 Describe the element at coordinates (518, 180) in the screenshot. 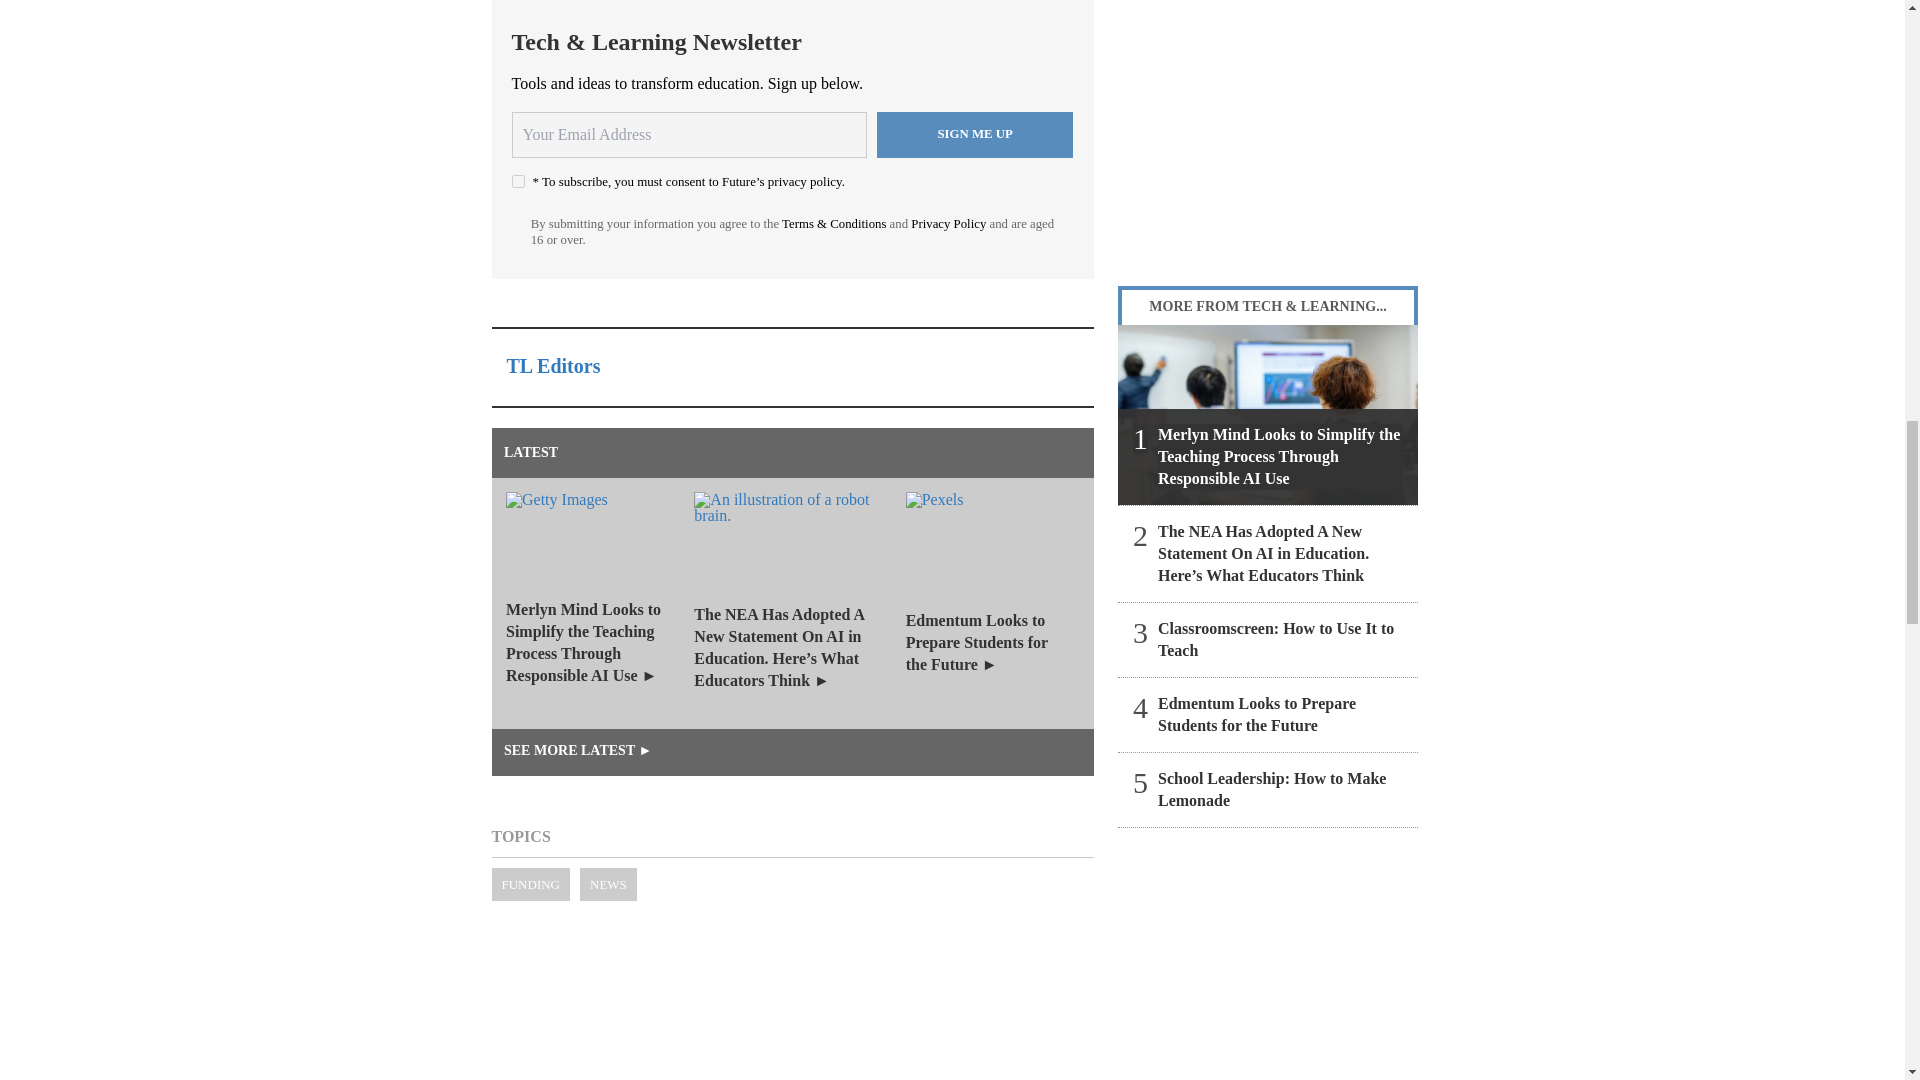

I see `on` at that location.